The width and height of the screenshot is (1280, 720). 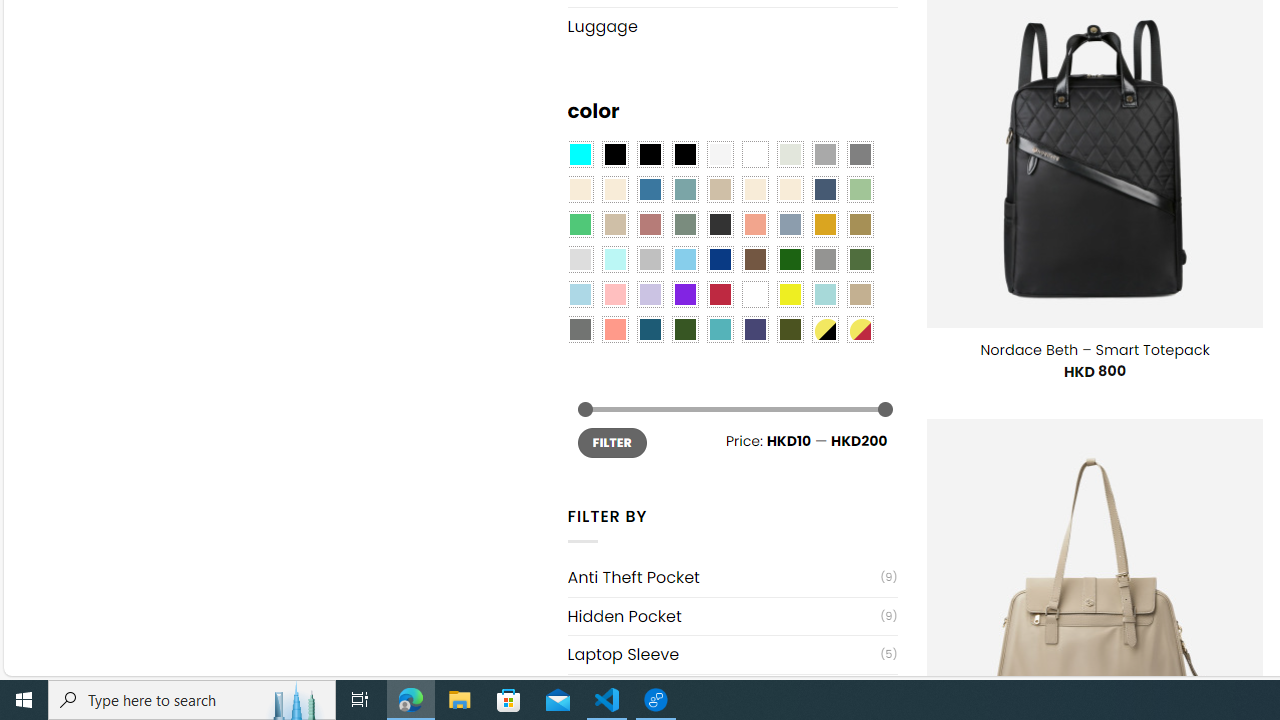 What do you see at coordinates (684, 224) in the screenshot?
I see `Sage` at bounding box center [684, 224].